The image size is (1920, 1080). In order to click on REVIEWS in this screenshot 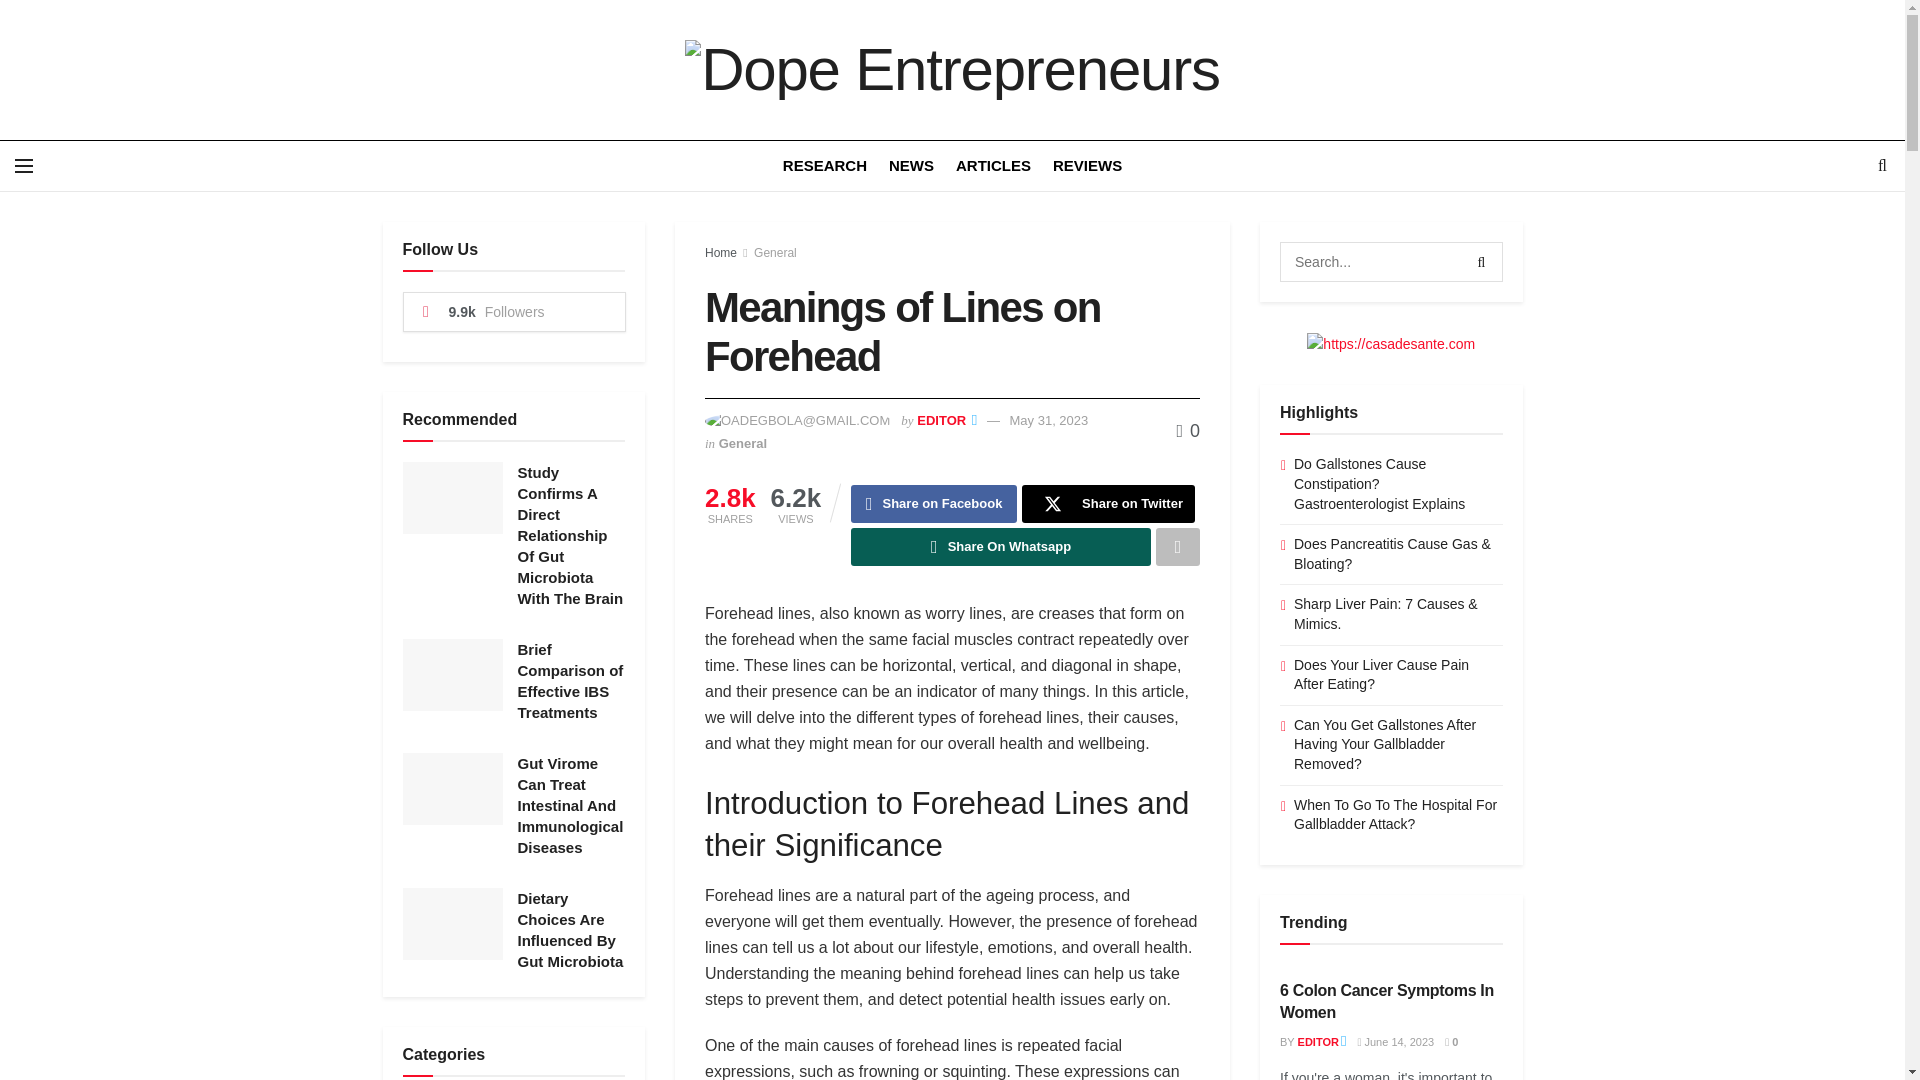, I will do `click(1086, 166)`.